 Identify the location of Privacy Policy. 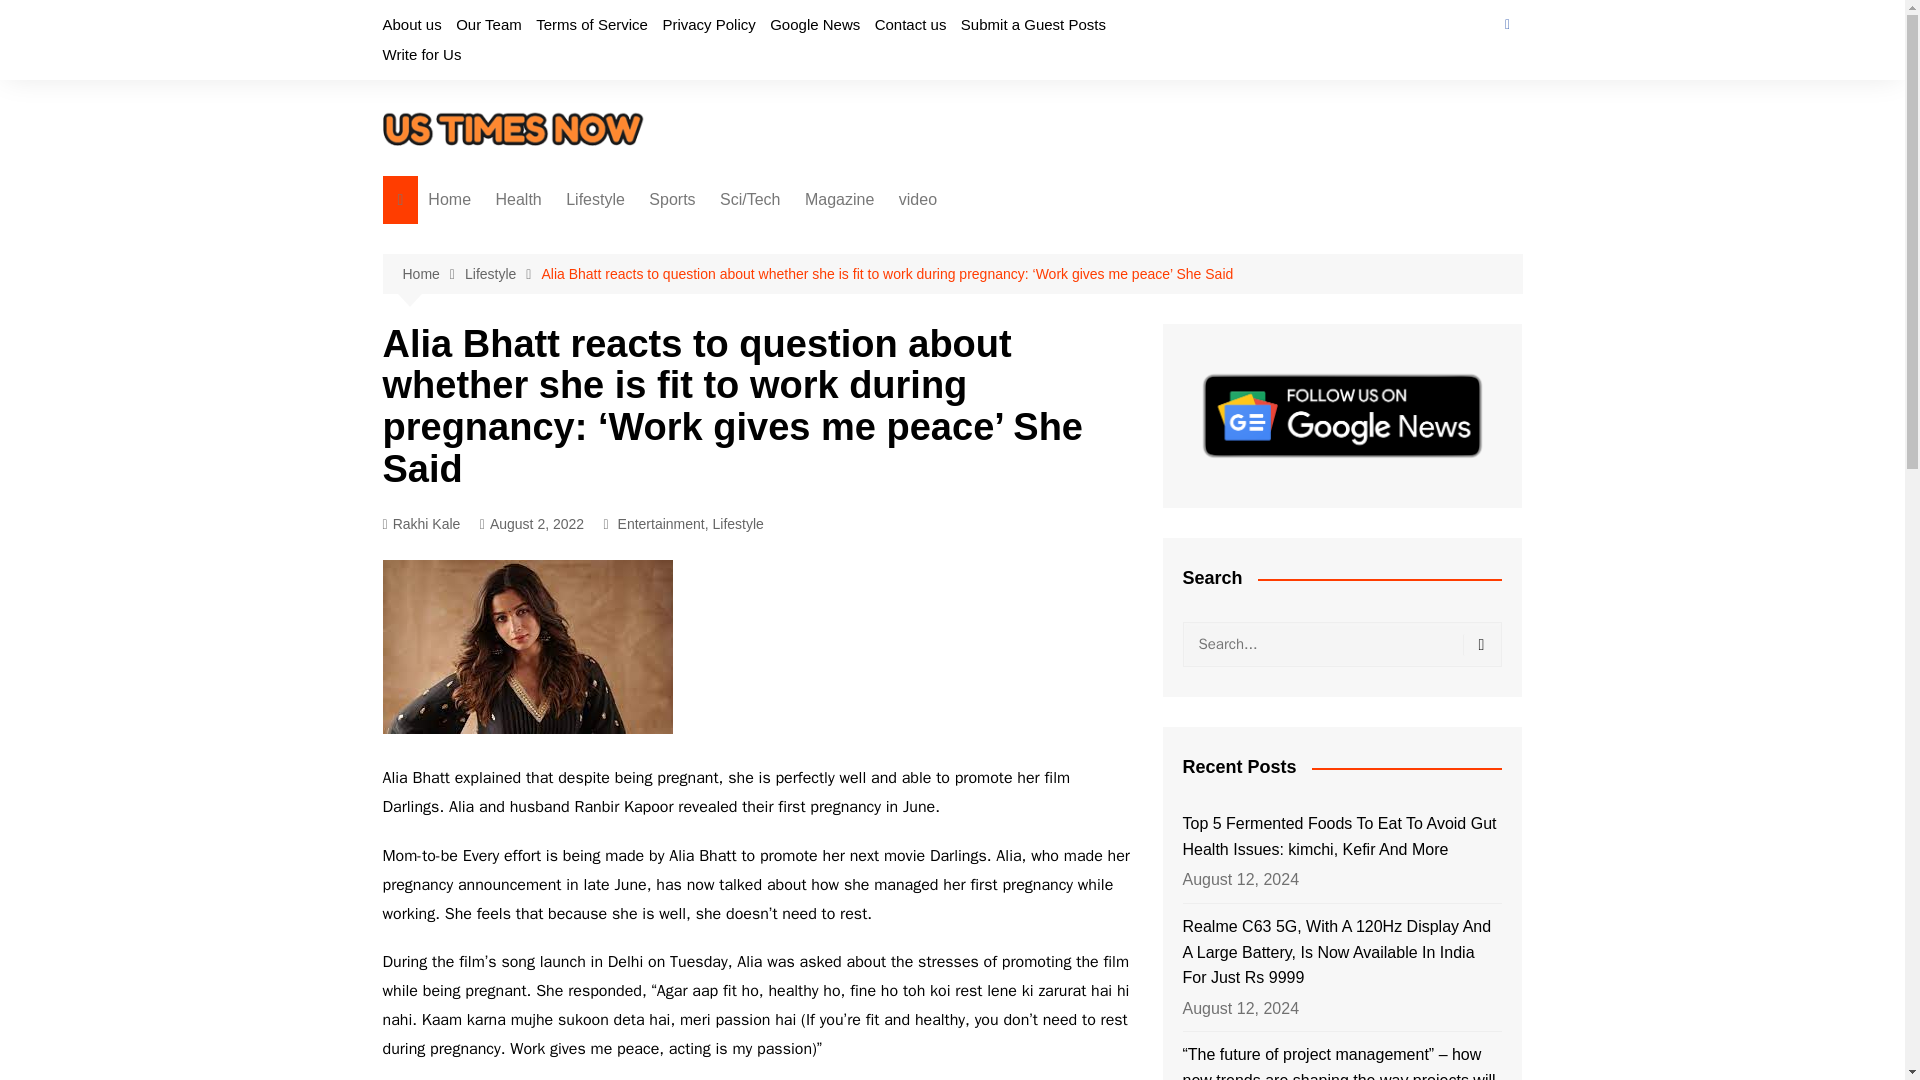
(708, 24).